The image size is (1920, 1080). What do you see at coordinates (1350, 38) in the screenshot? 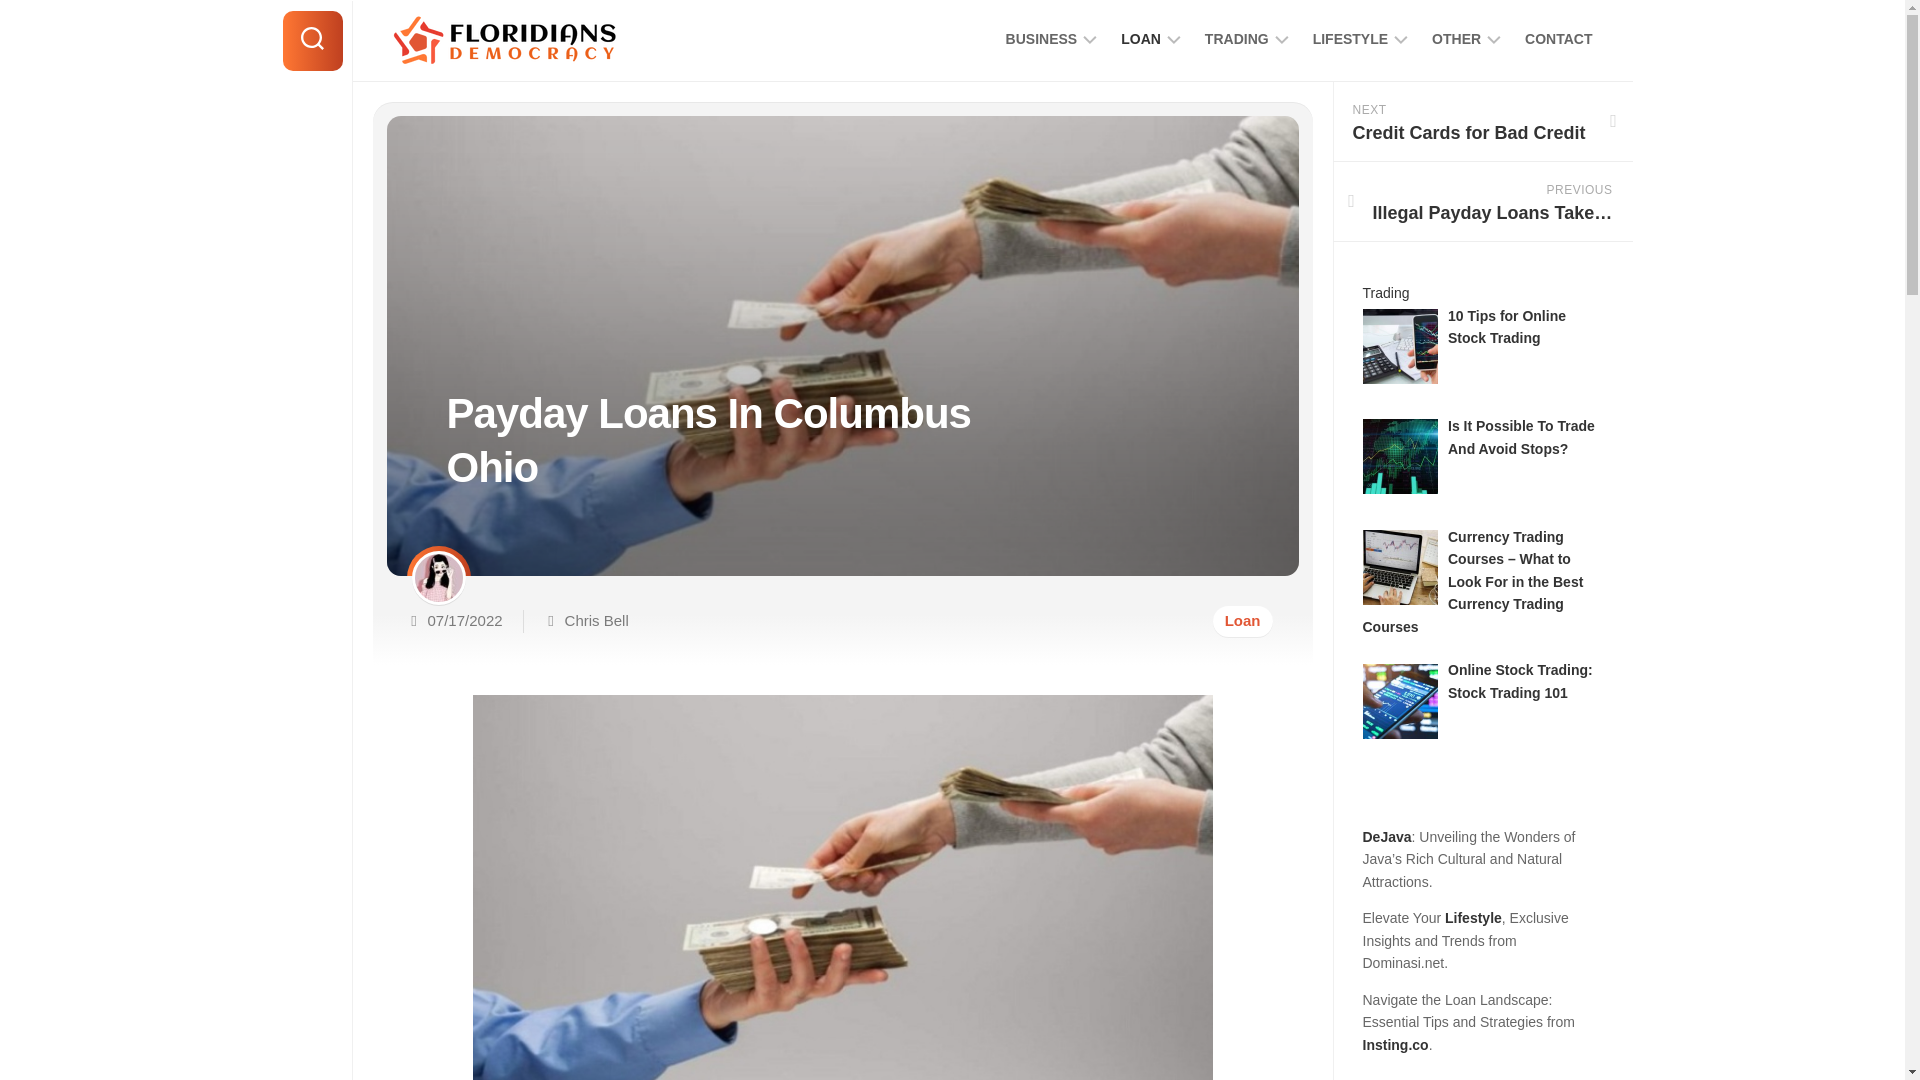
I see `BUSINESS` at bounding box center [1350, 38].